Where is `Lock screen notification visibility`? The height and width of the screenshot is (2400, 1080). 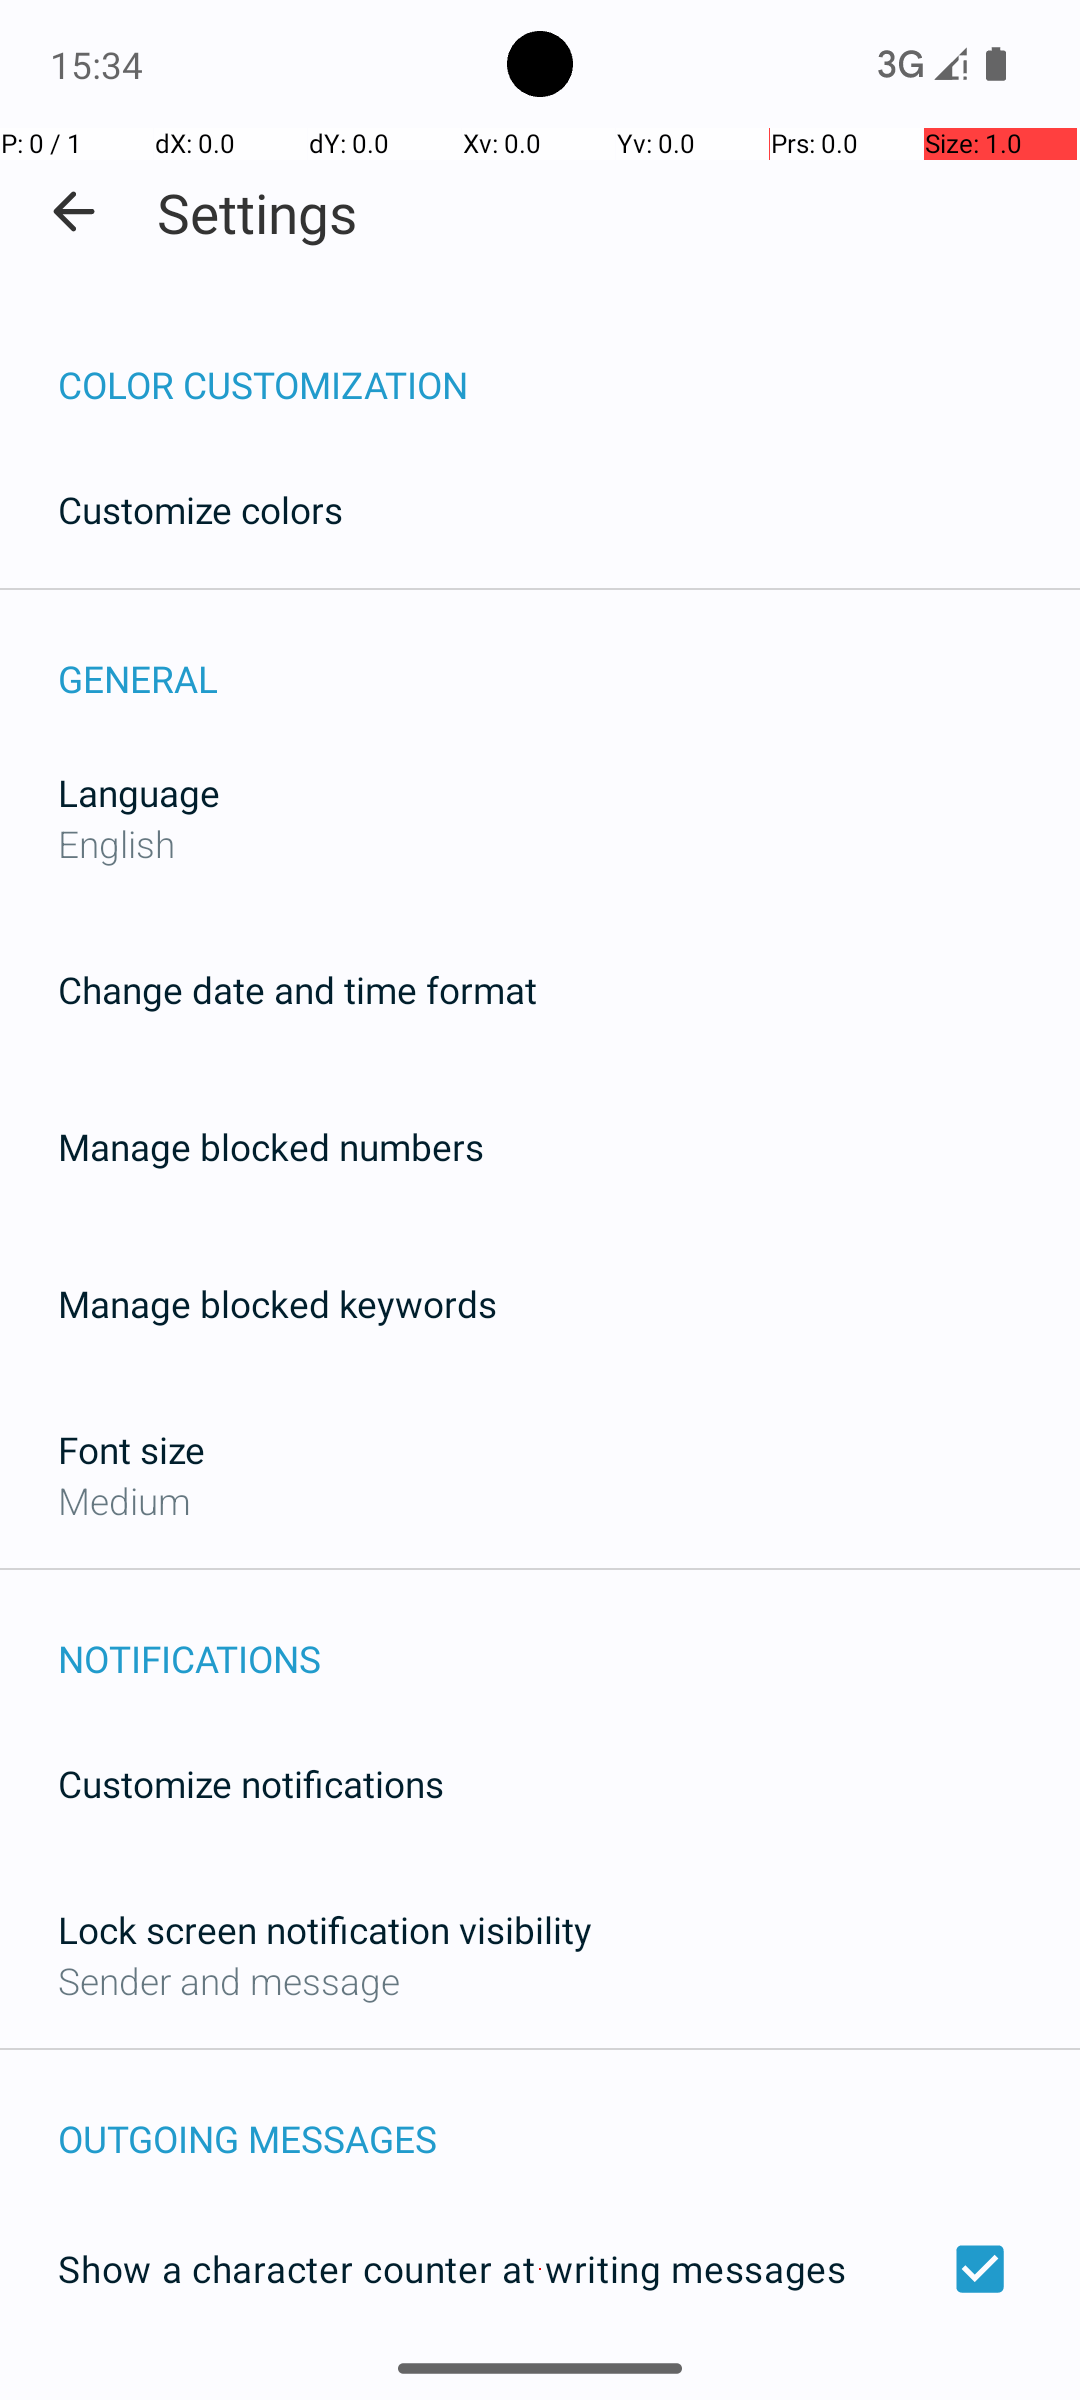
Lock screen notification visibility is located at coordinates (325, 1930).